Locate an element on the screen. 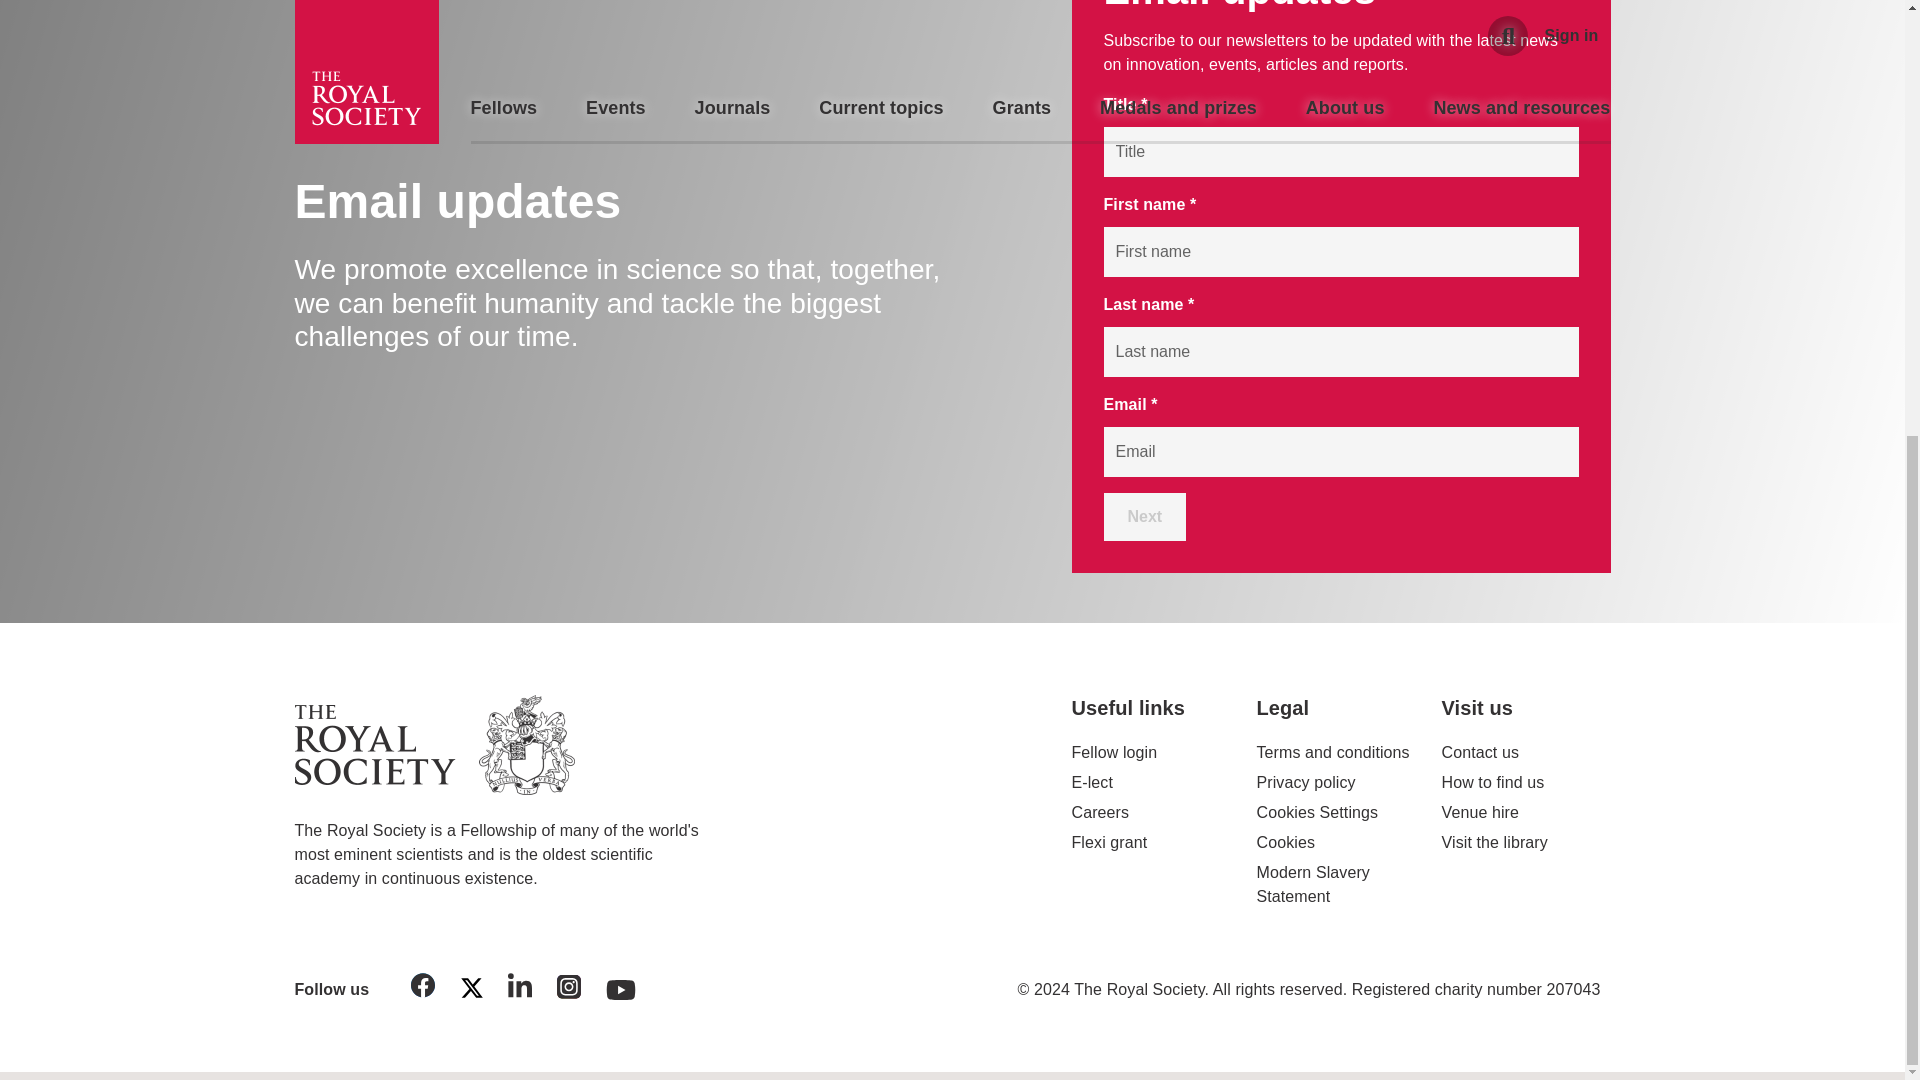 The image size is (1920, 1080). Twitter is located at coordinates (471, 992).